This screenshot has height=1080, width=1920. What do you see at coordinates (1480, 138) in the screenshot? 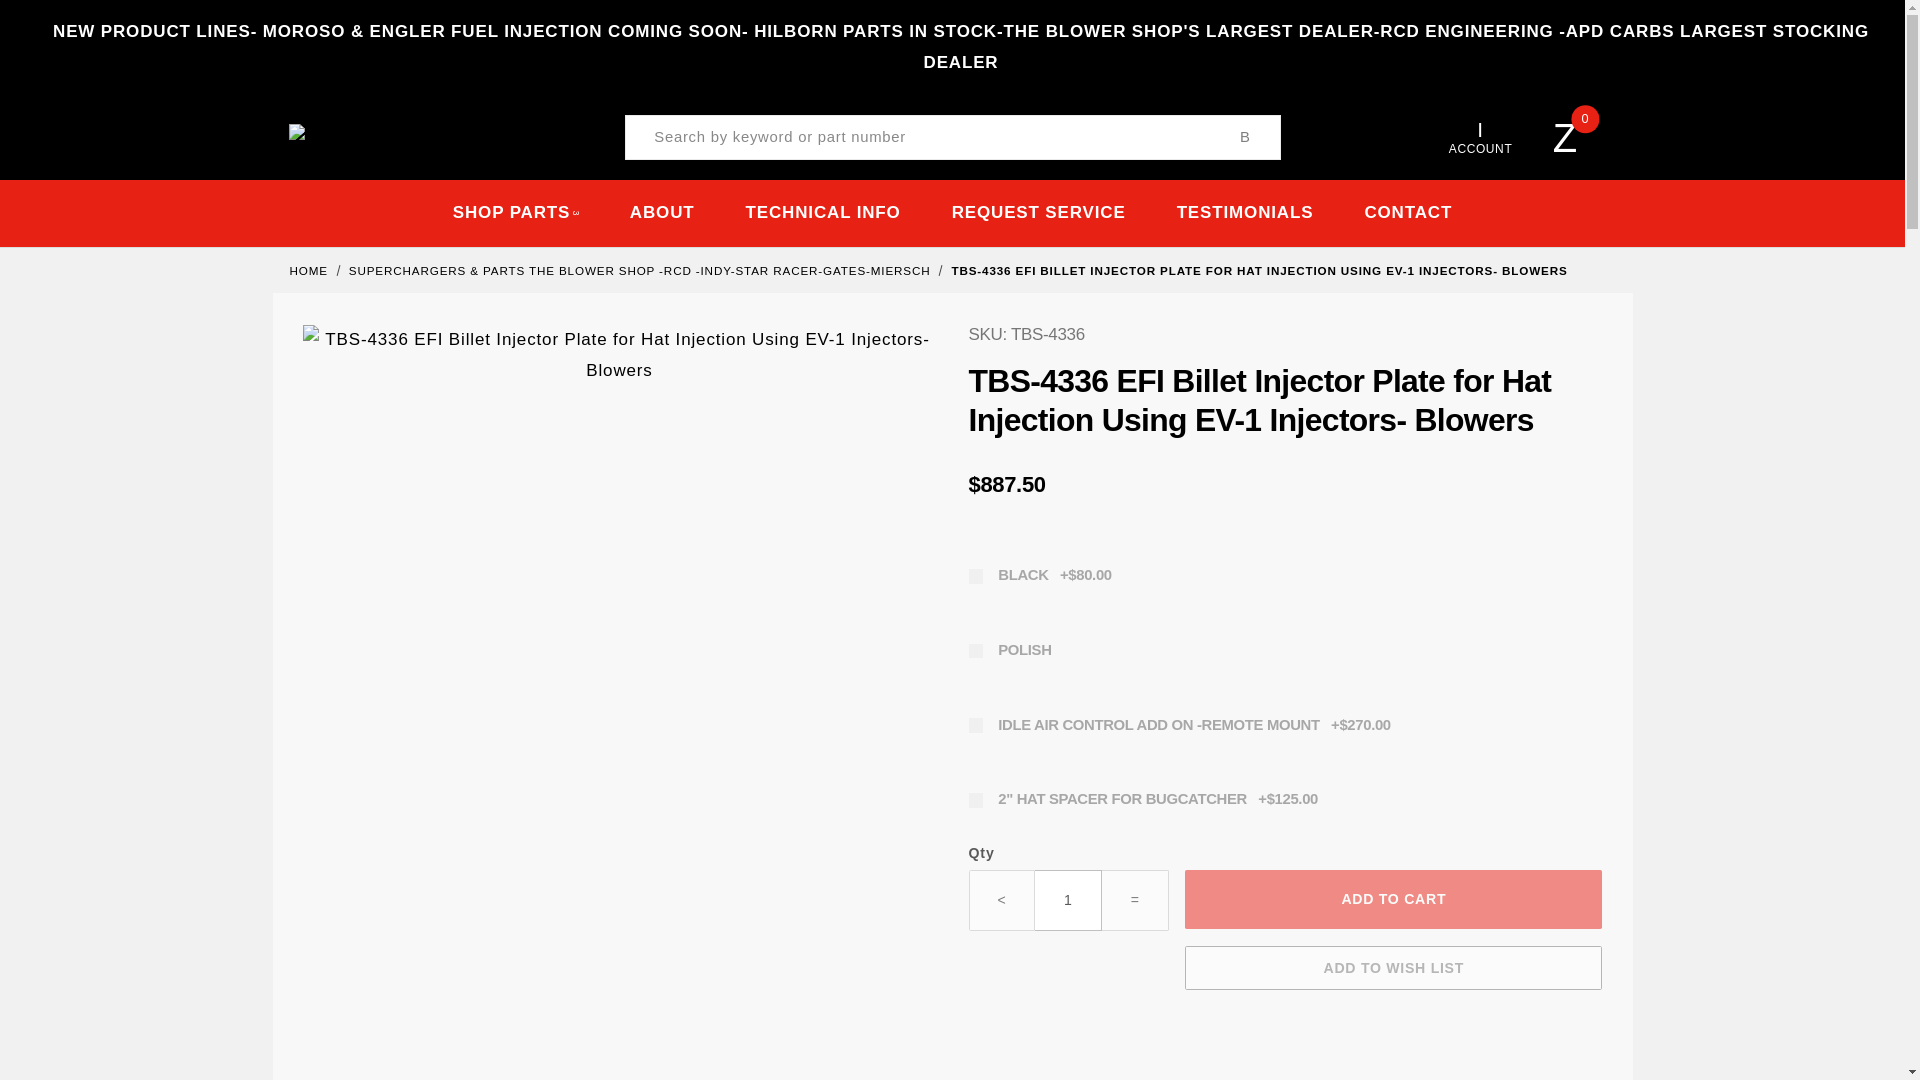
I see `ACCOUNT` at bounding box center [1480, 138].